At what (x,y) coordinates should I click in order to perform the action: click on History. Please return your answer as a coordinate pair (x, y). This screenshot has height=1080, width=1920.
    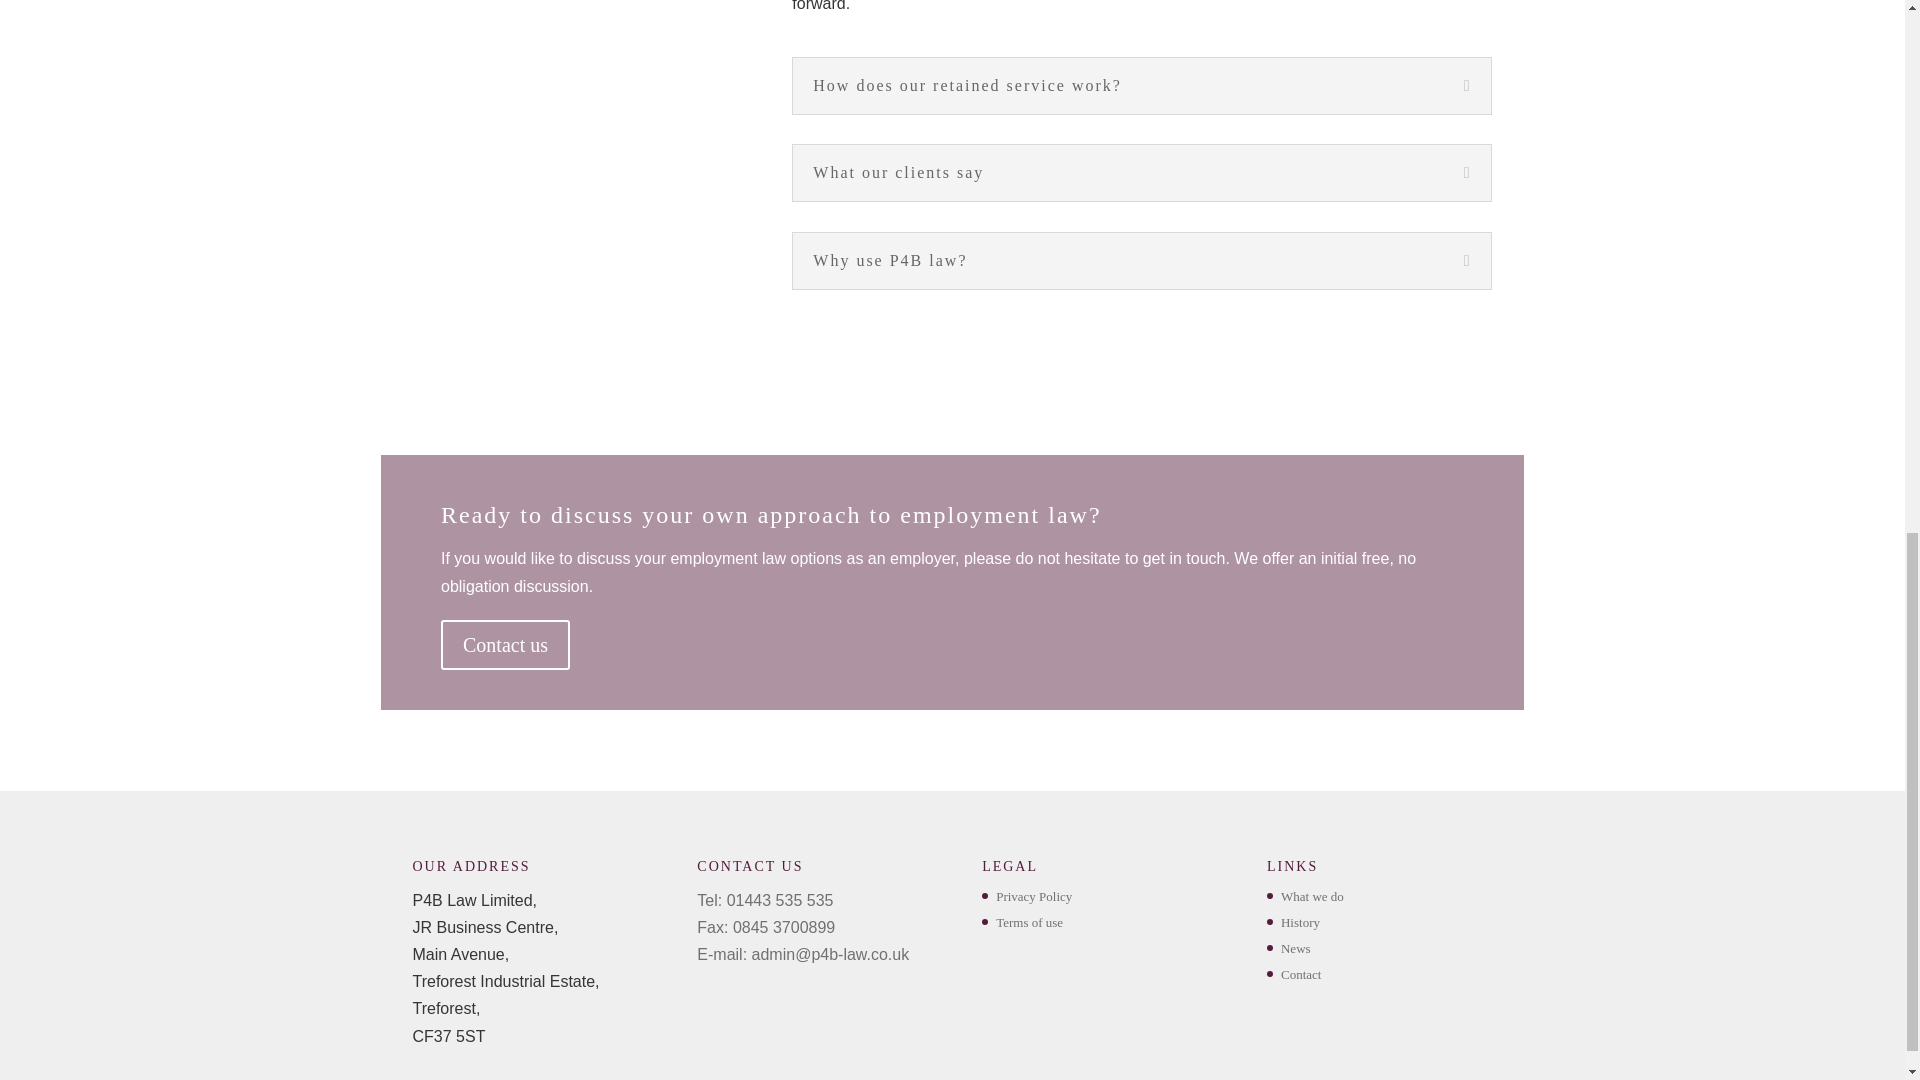
    Looking at the image, I should click on (1300, 922).